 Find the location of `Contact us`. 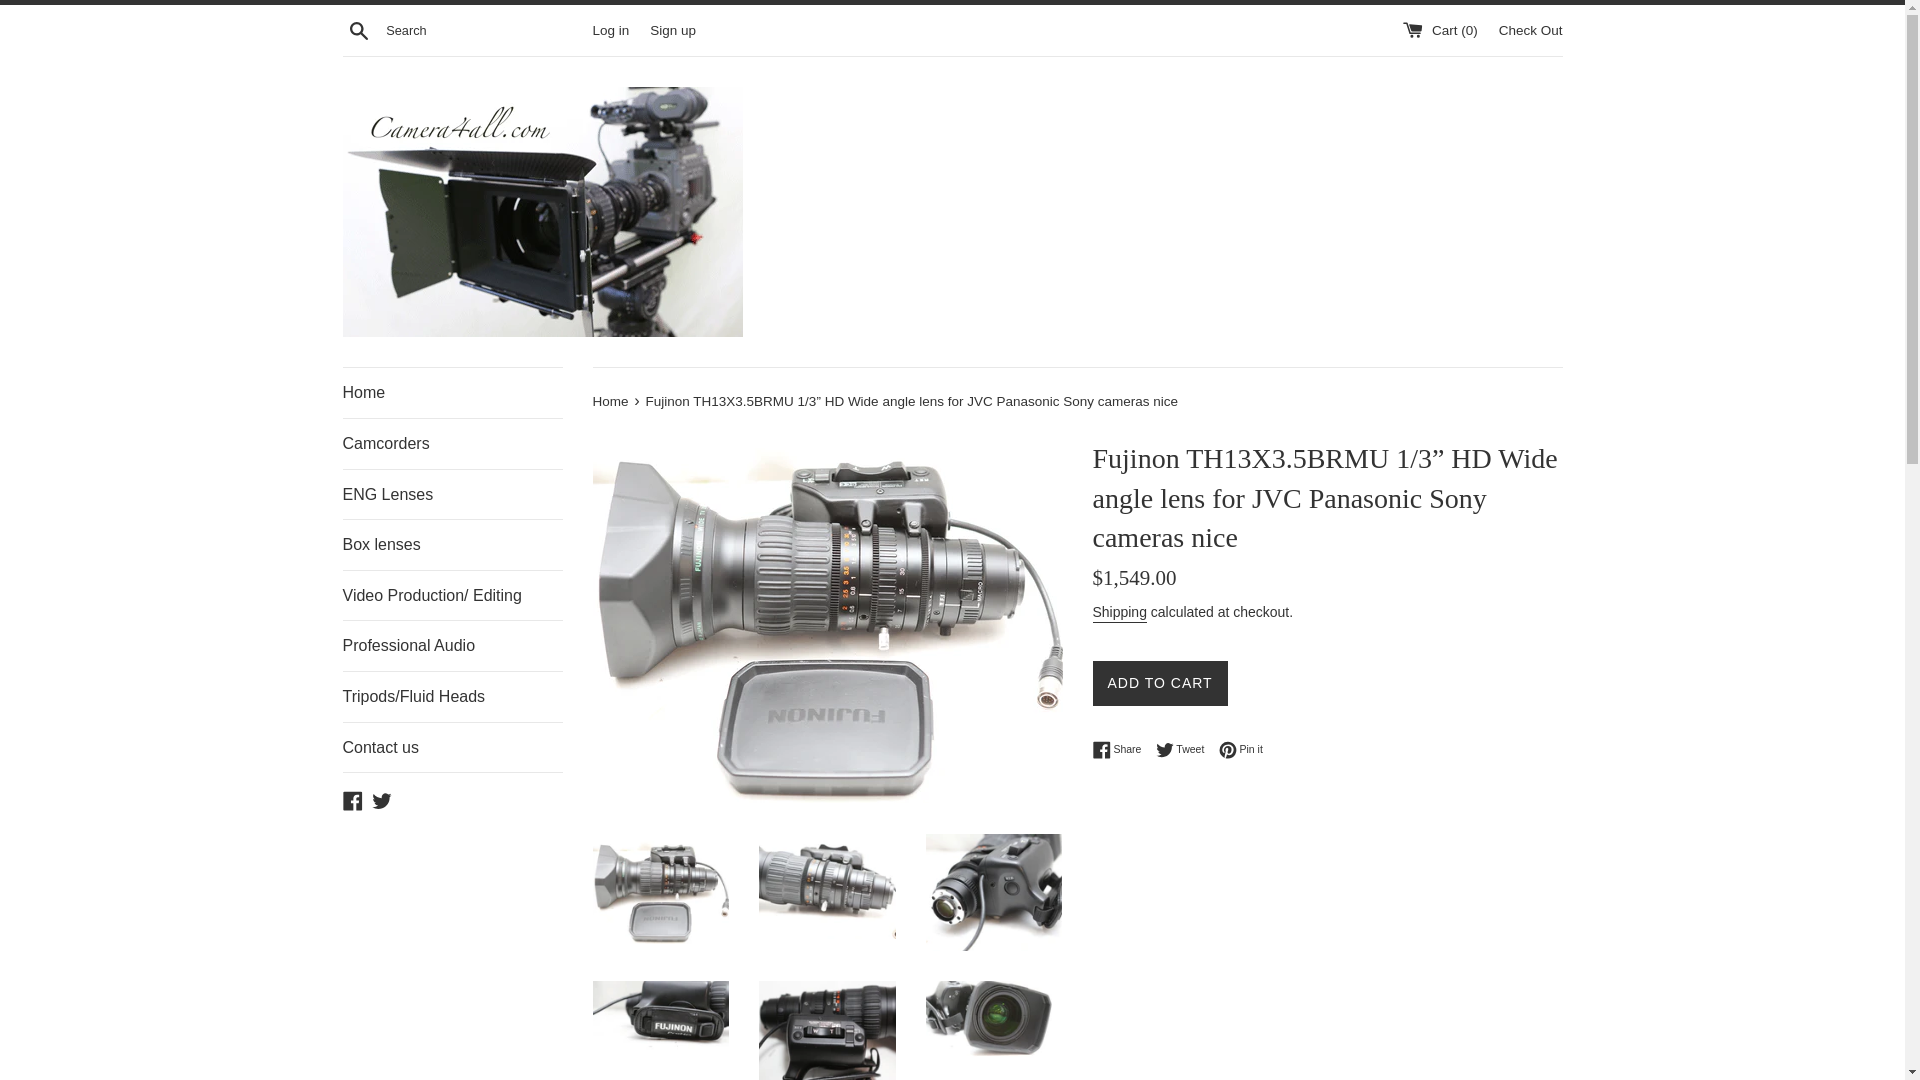

Contact us is located at coordinates (1185, 750).